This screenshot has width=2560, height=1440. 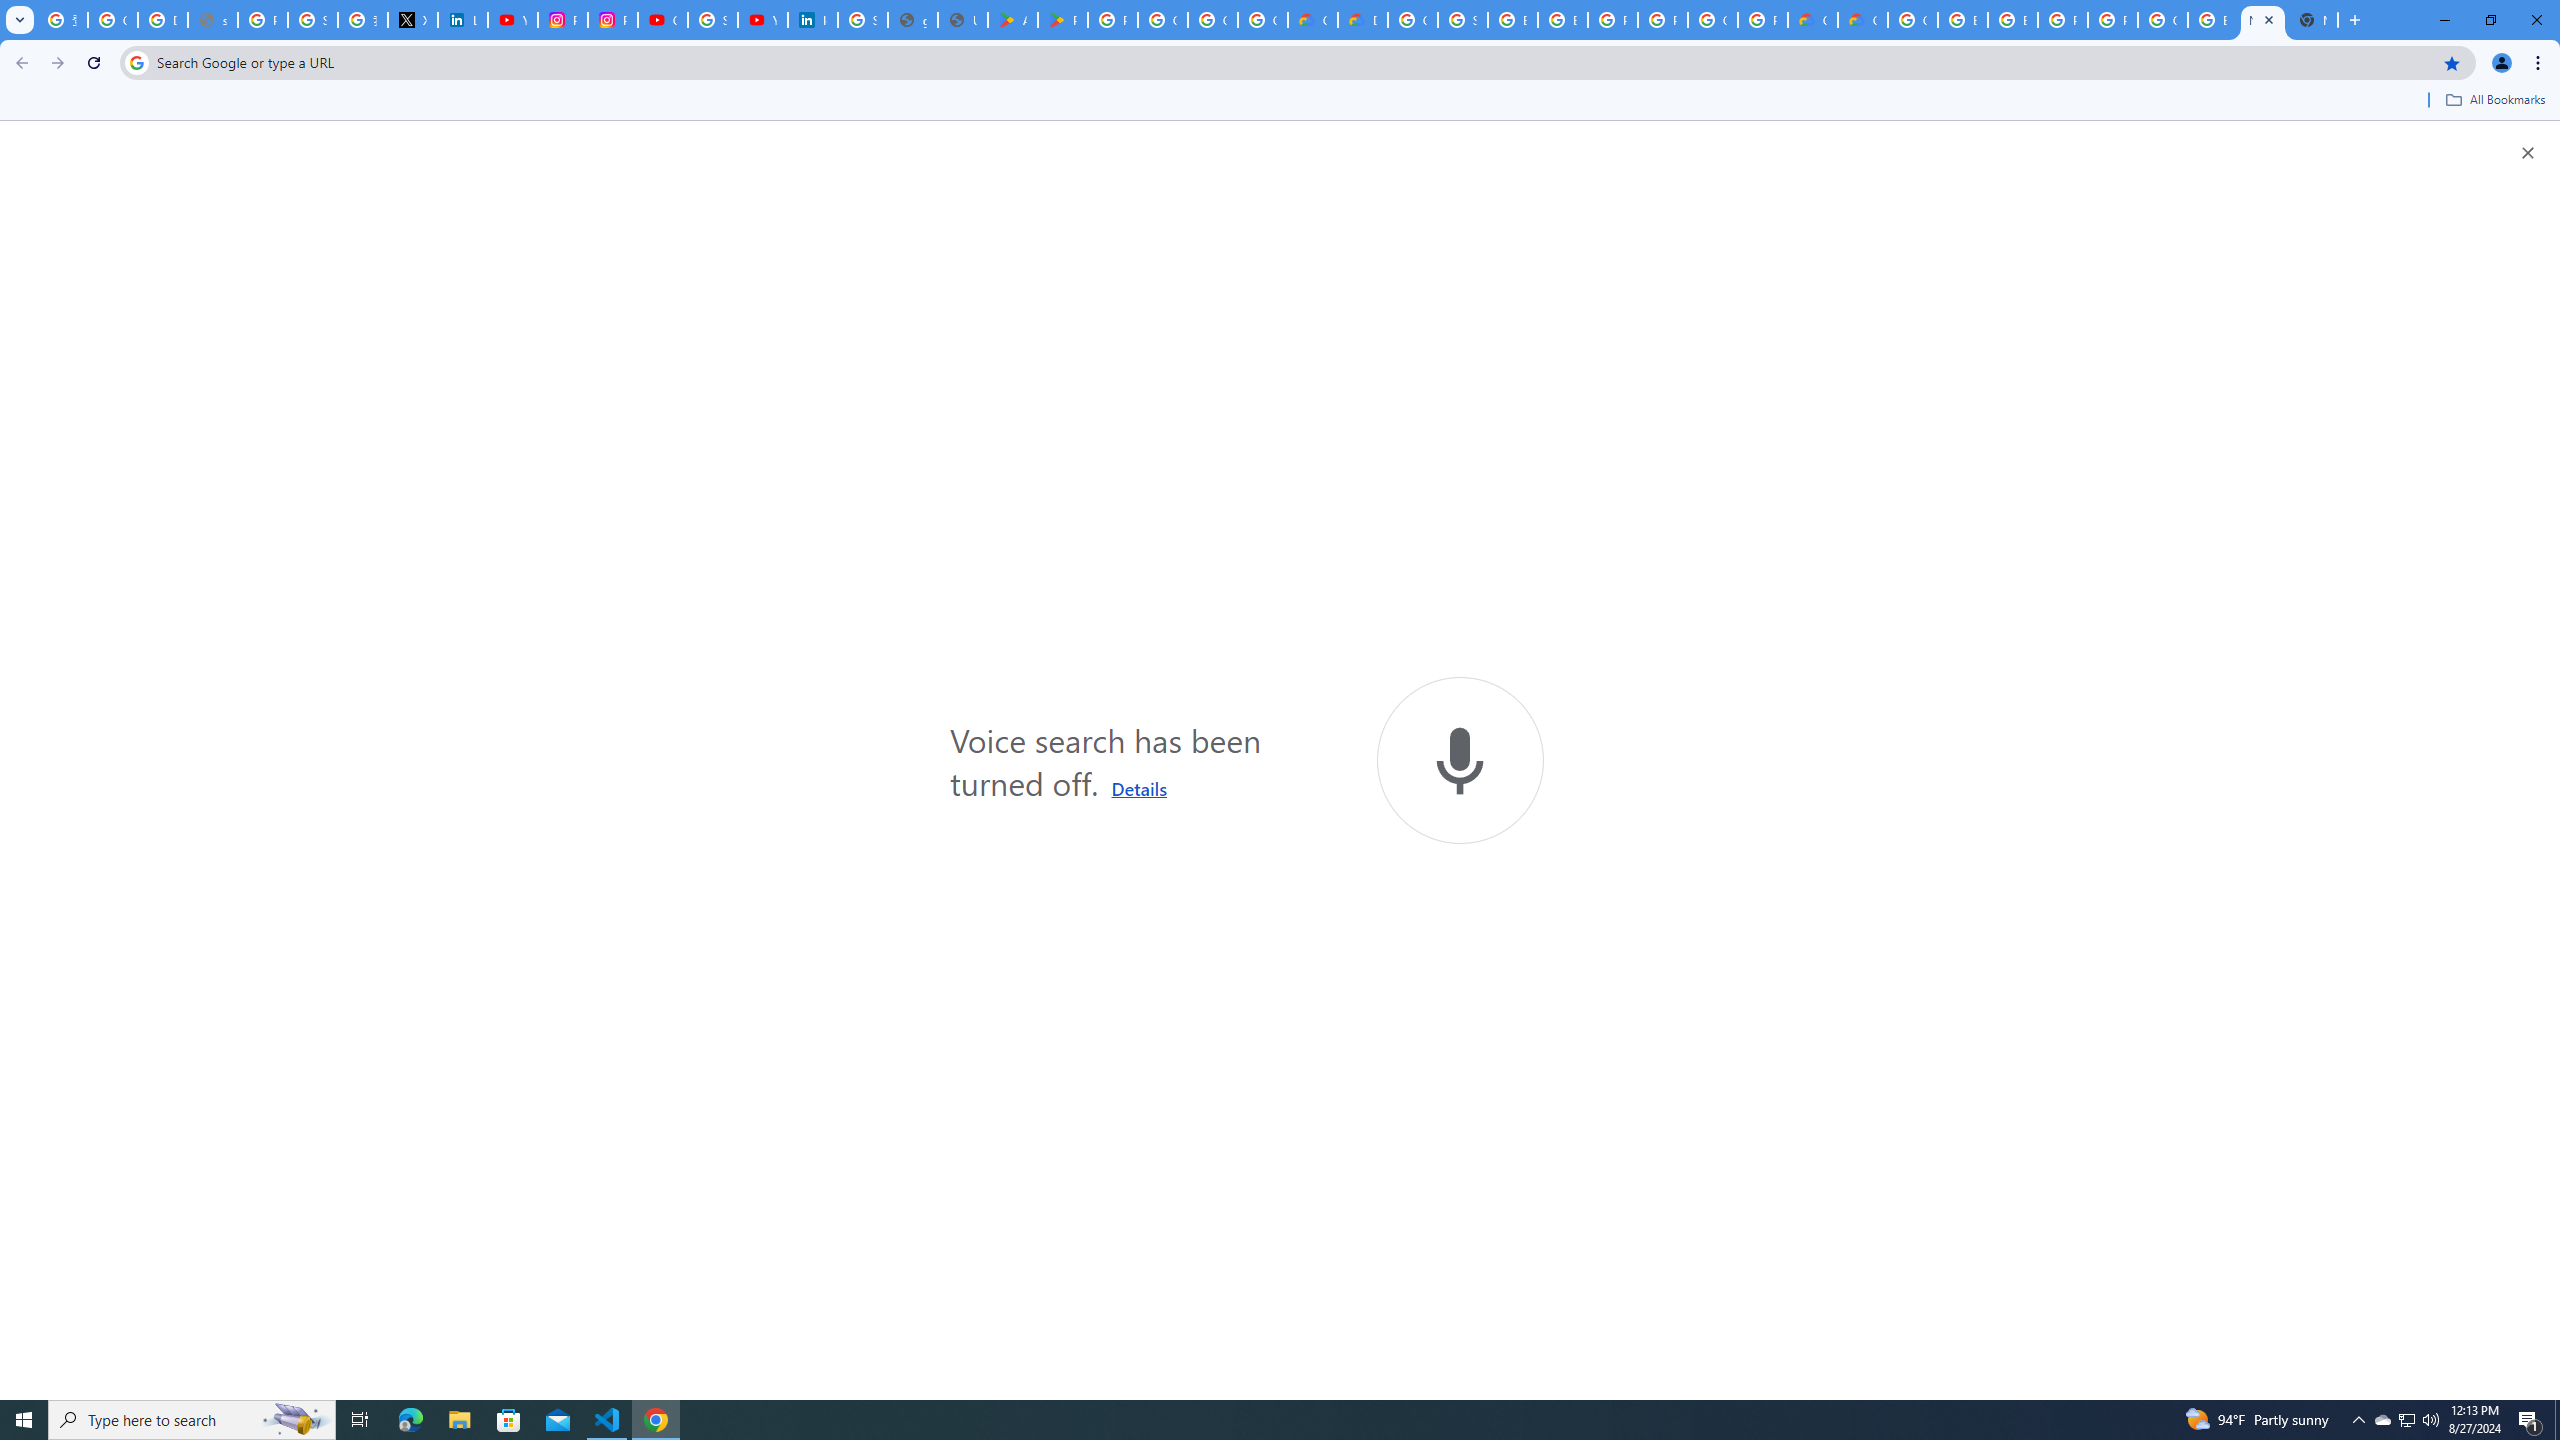 I want to click on Google Cloud Platform, so click(x=1712, y=20).